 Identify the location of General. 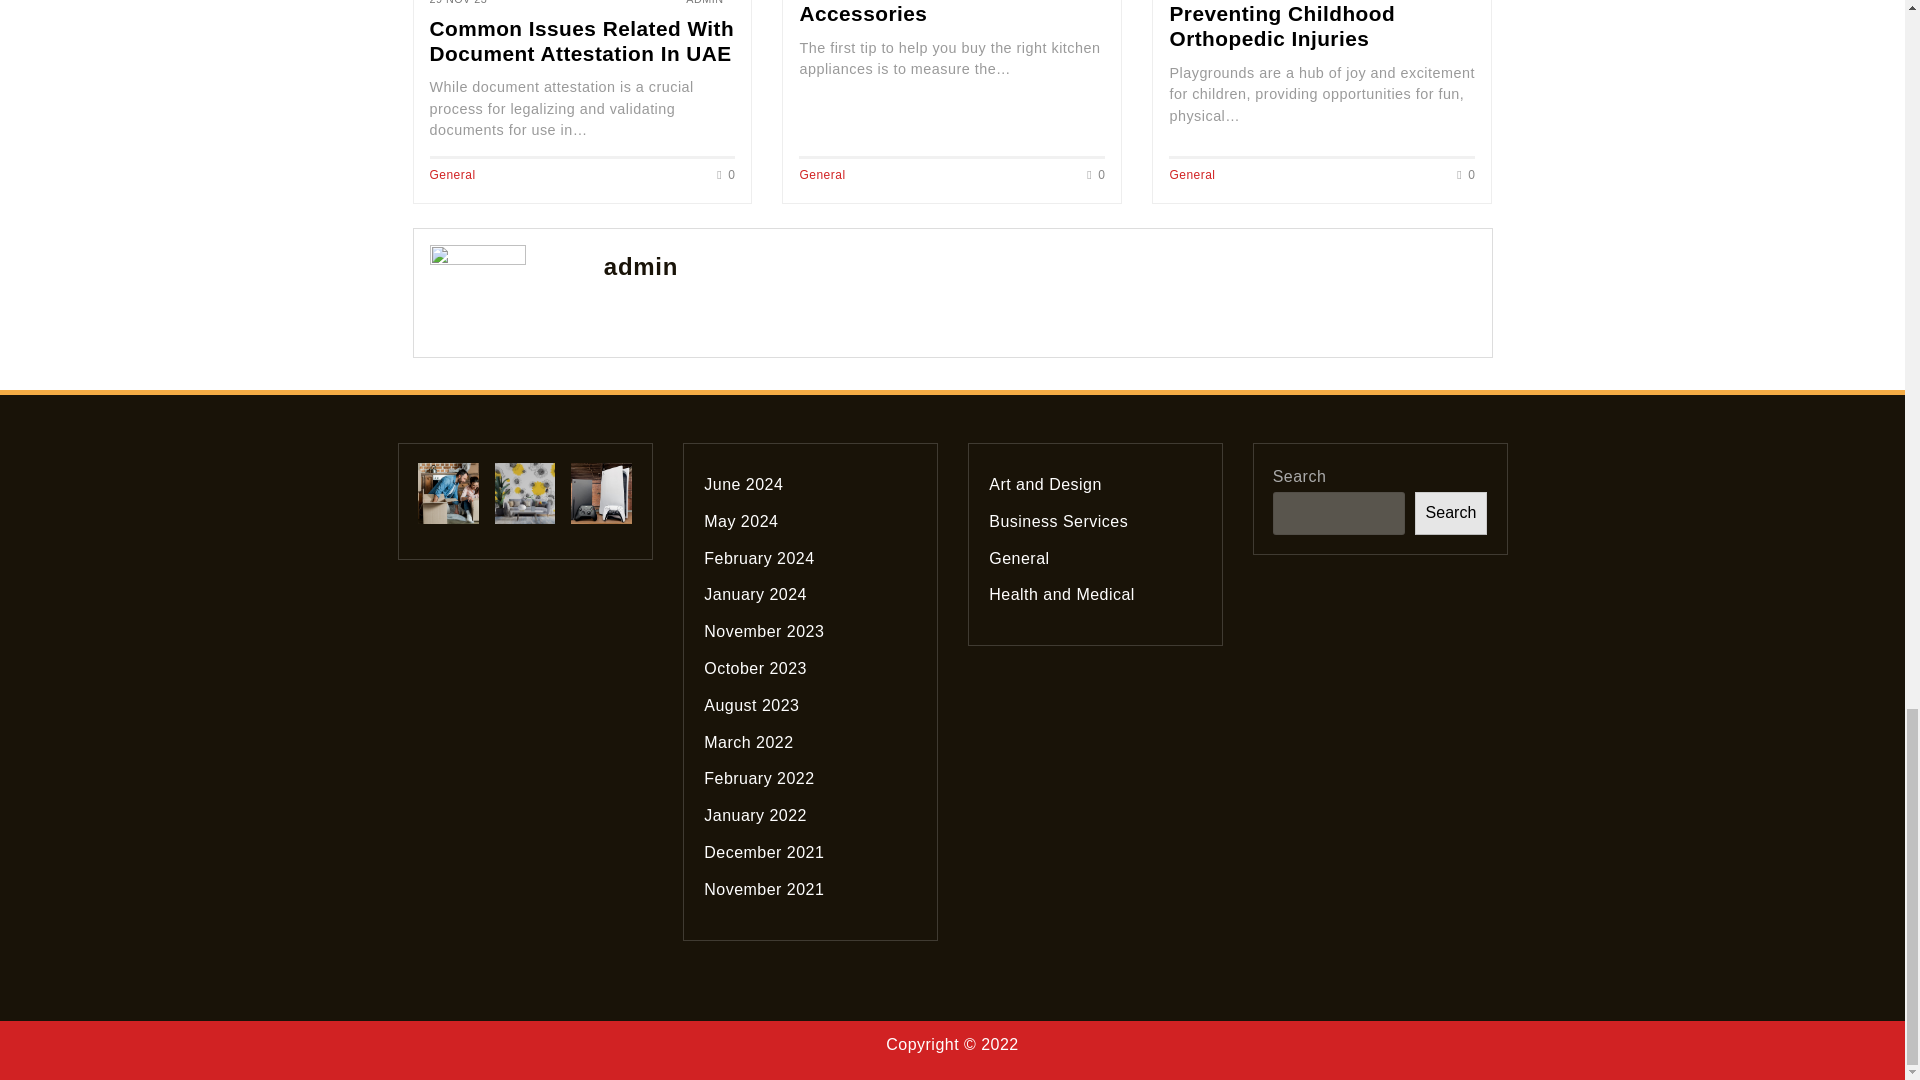
(821, 175).